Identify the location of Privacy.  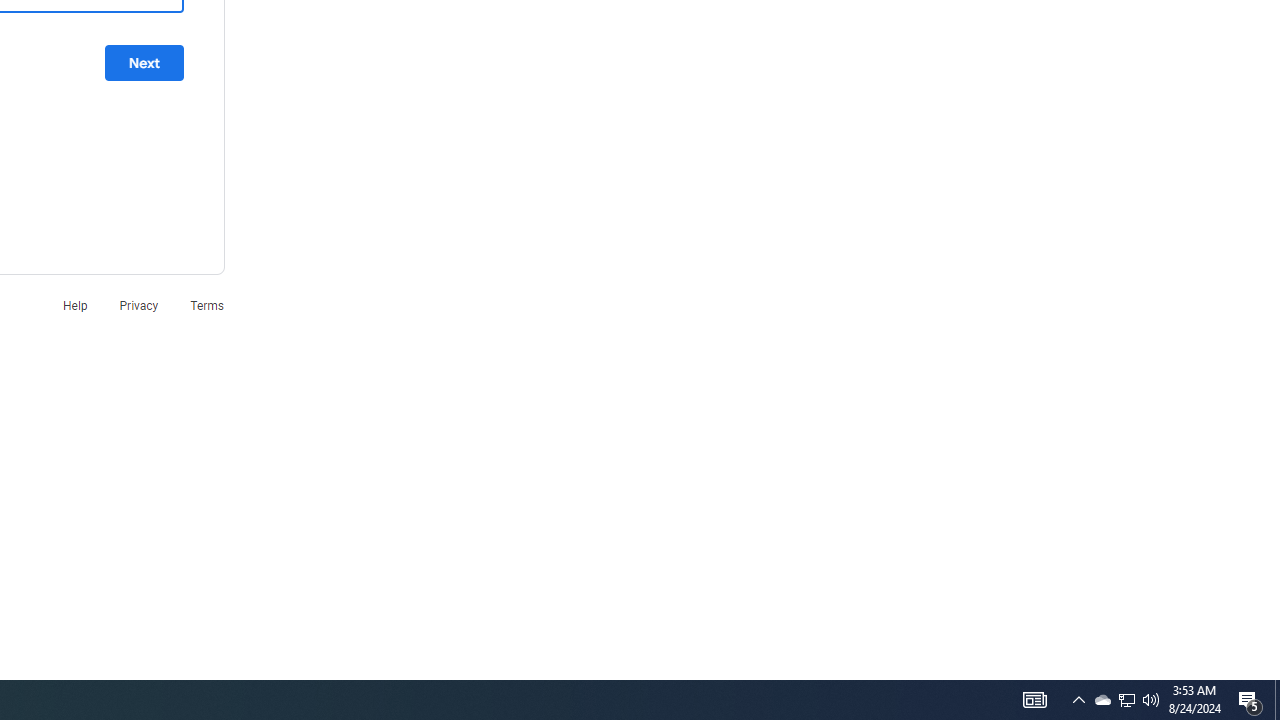
(138, 304).